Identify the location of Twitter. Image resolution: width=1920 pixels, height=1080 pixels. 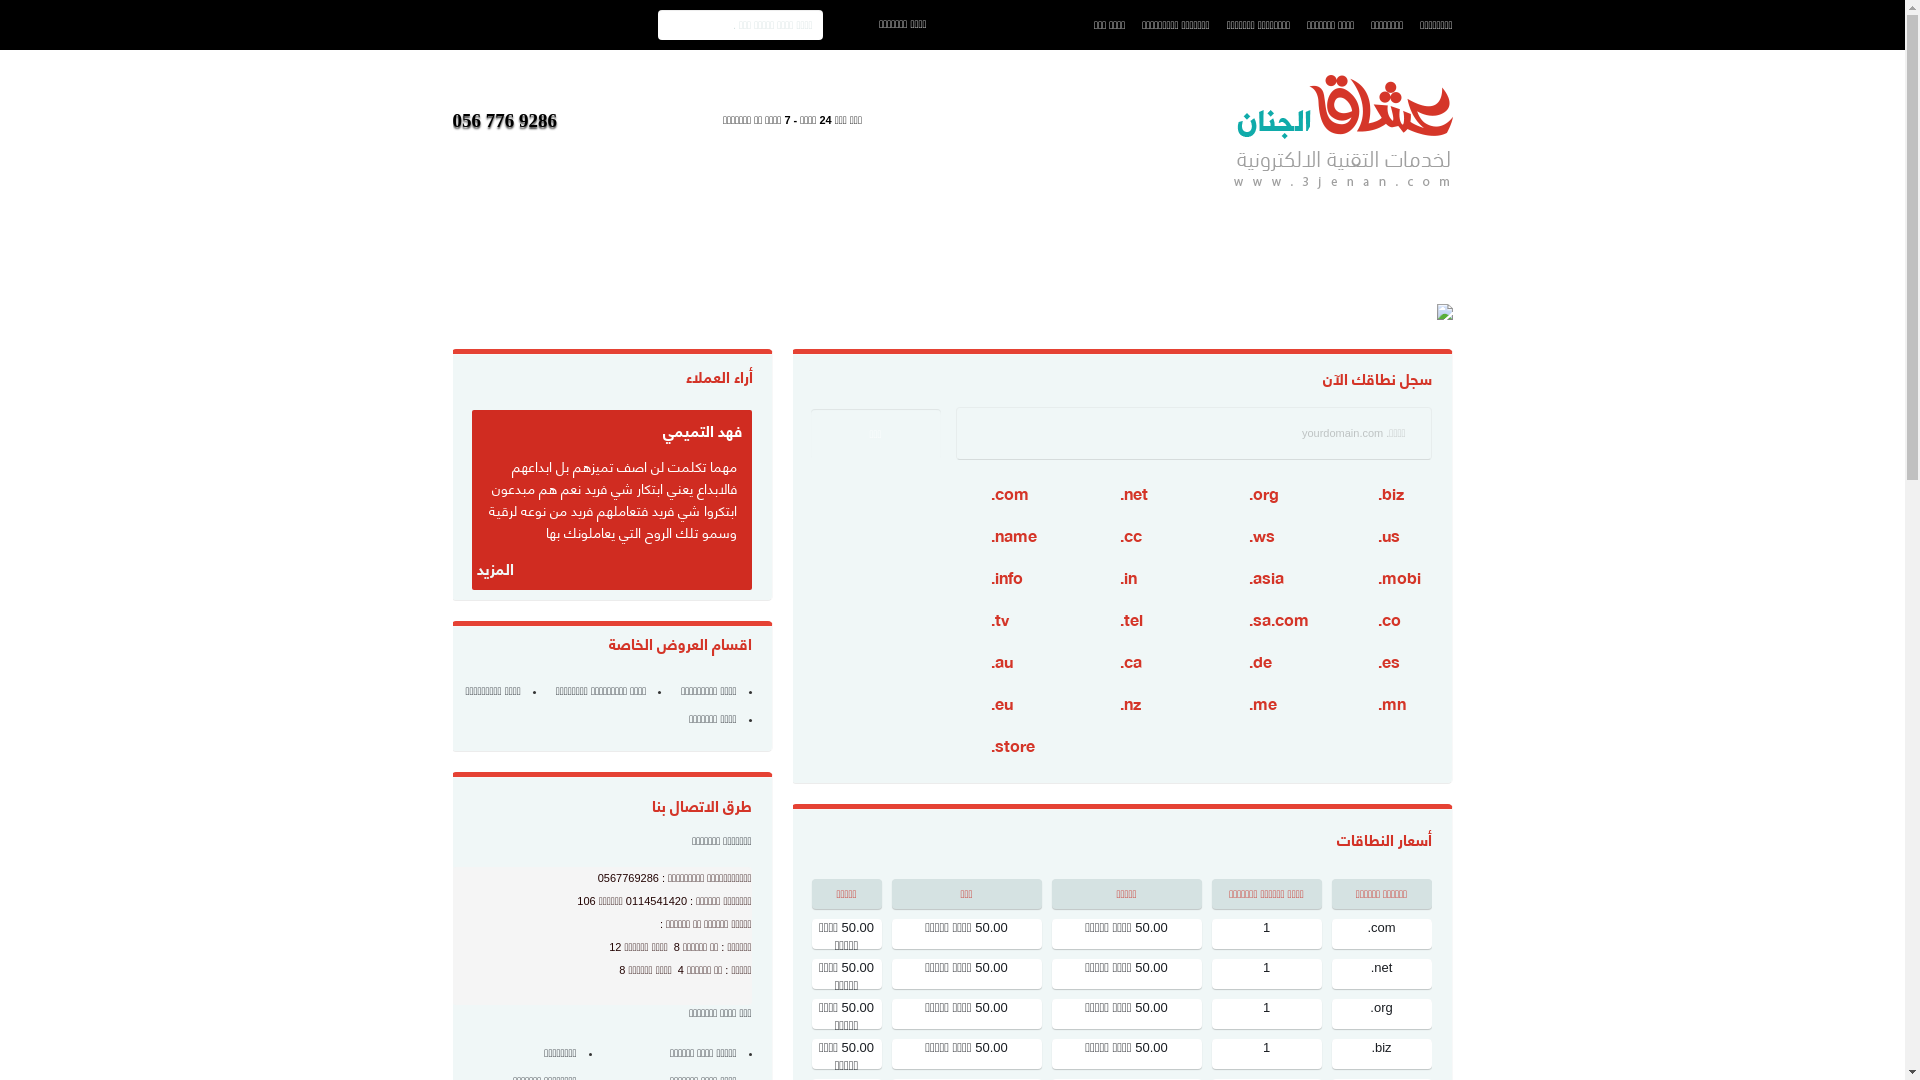
(392, 283).